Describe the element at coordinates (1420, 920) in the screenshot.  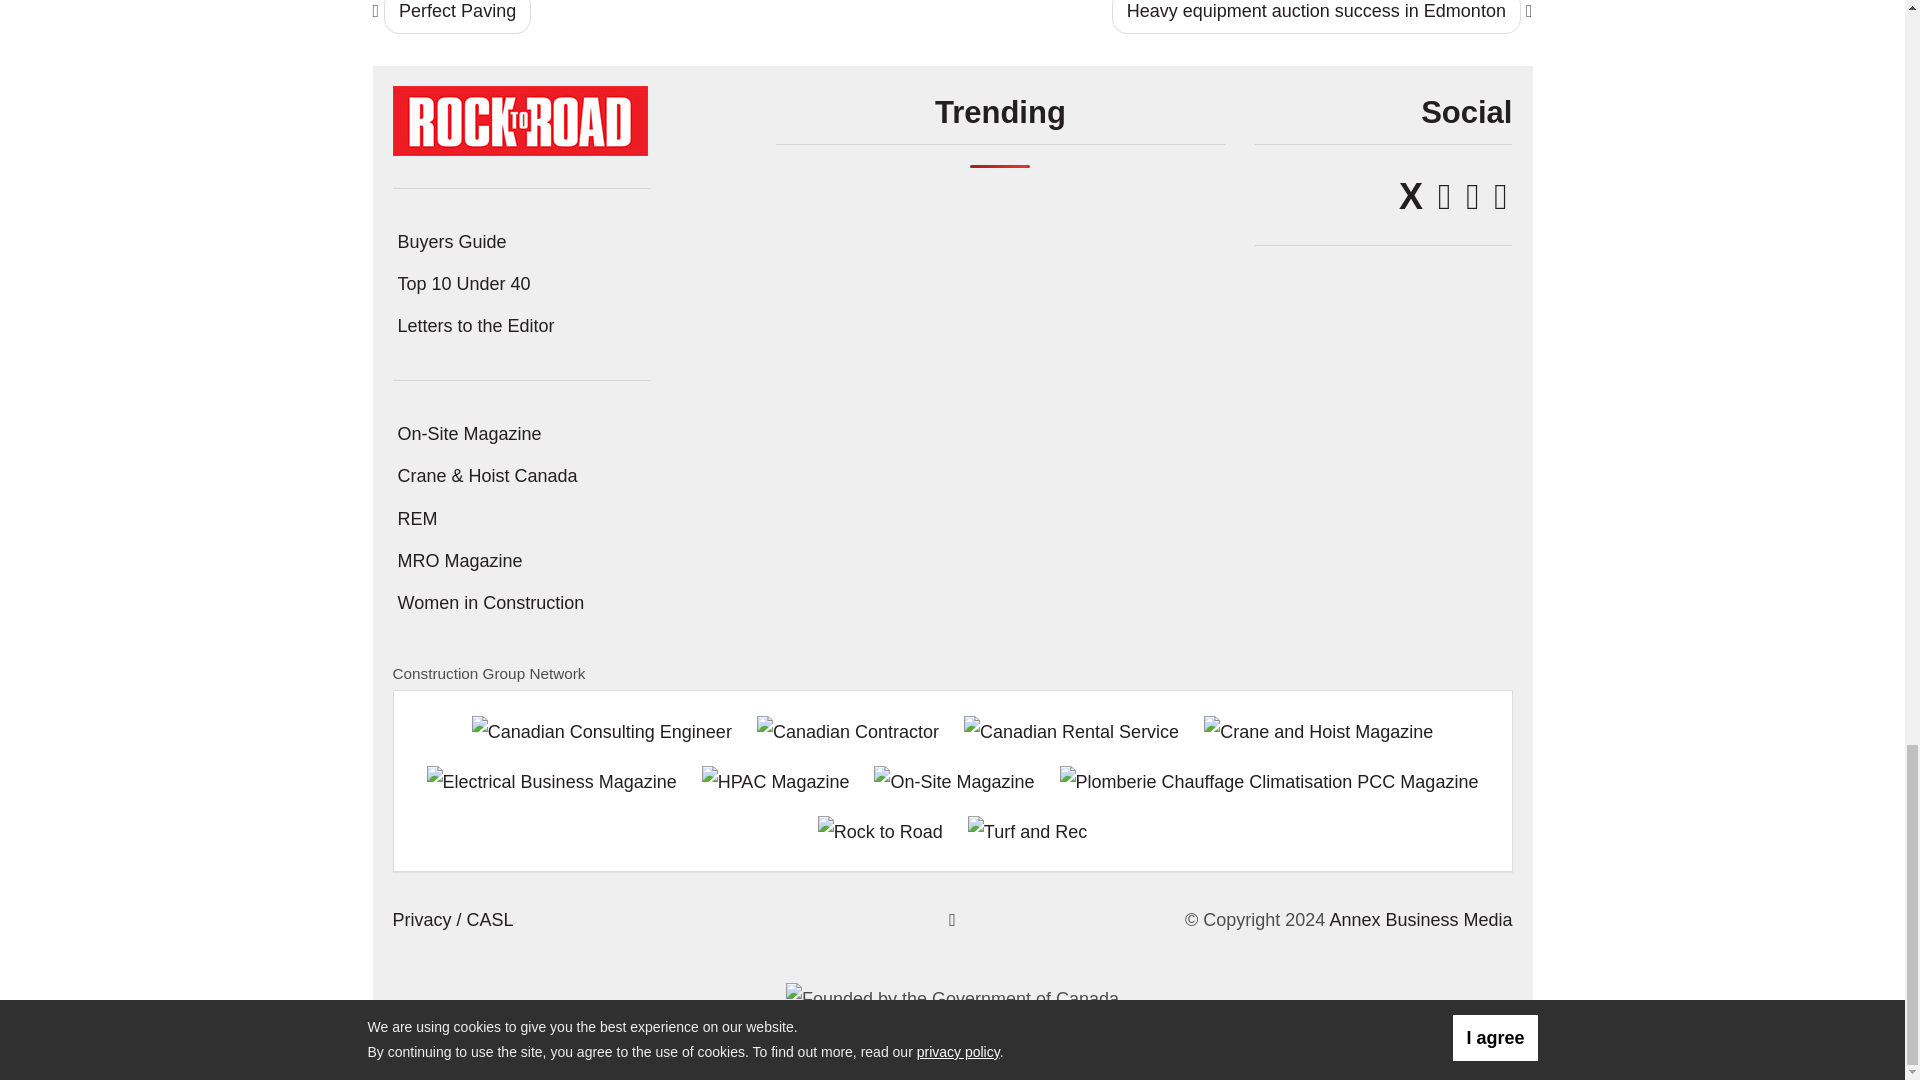
I see `Annex Business Media` at that location.